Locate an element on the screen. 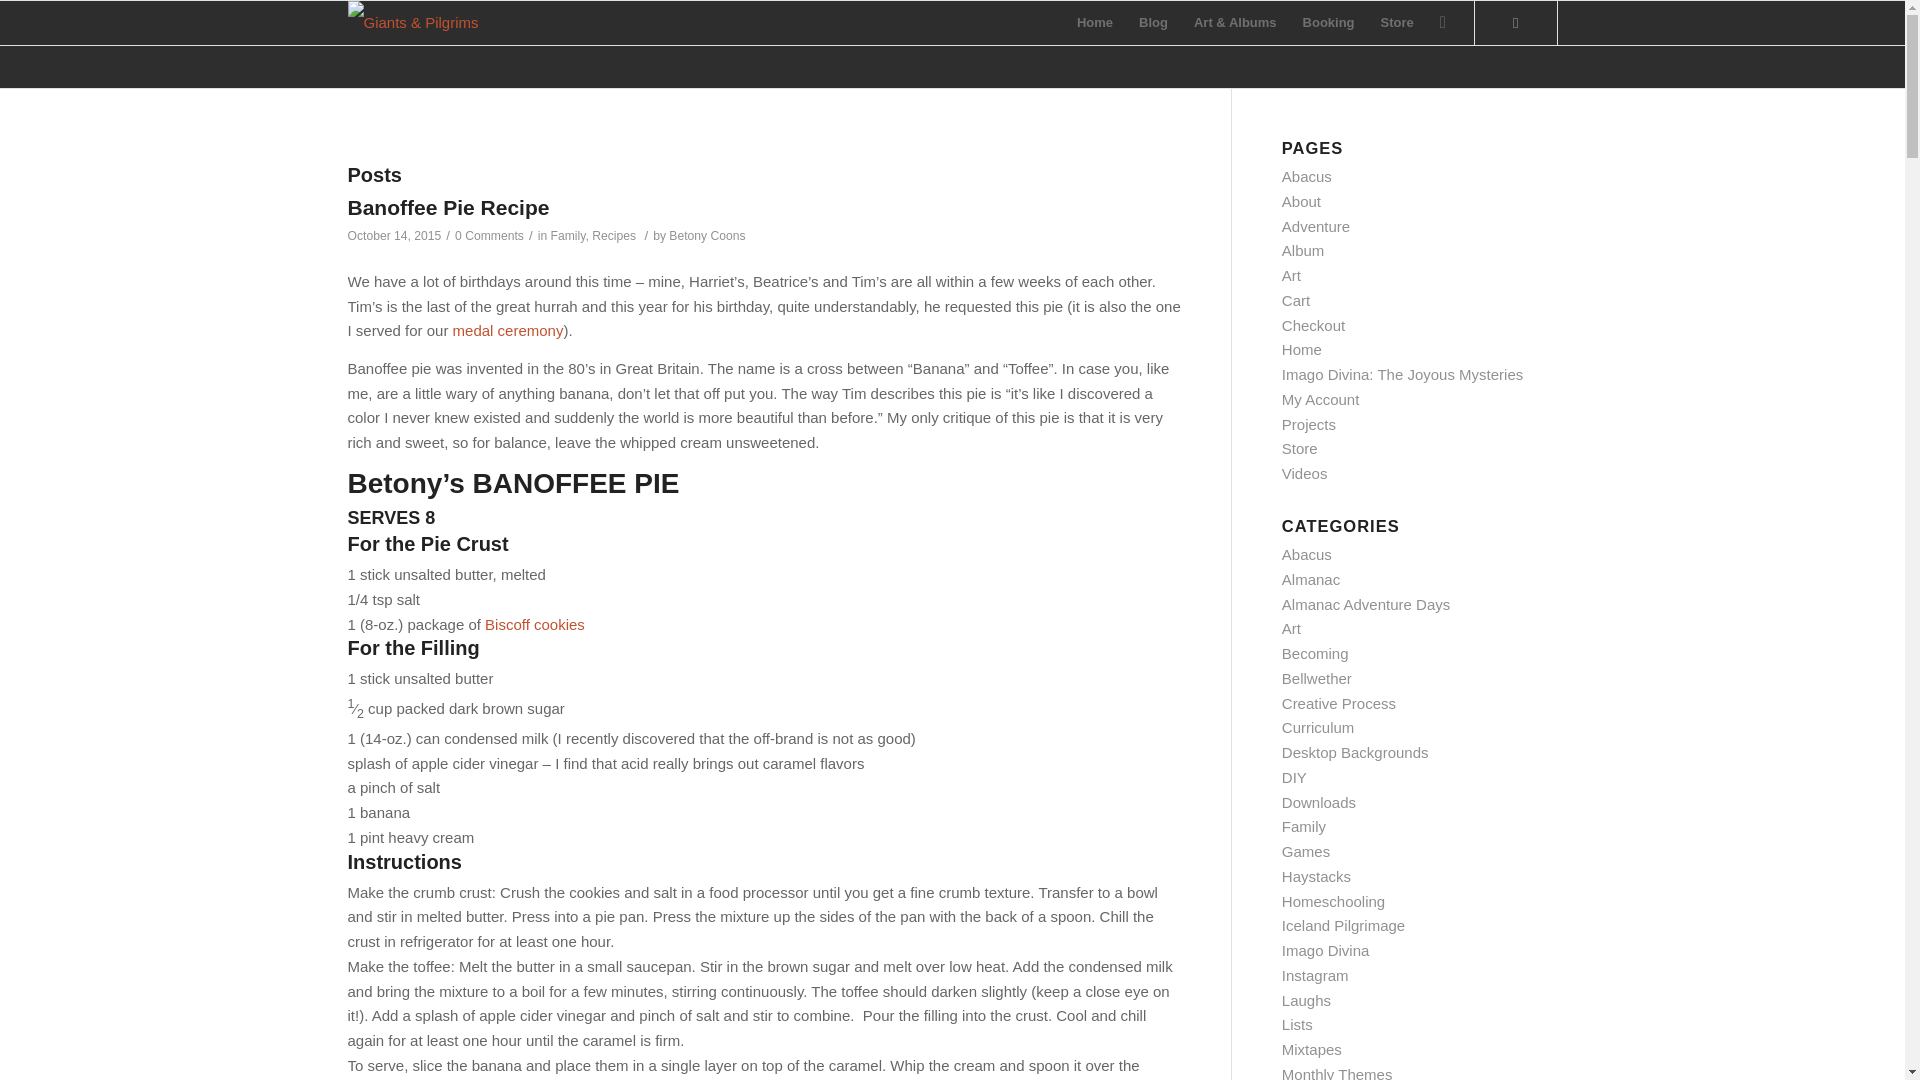 Image resolution: width=1920 pixels, height=1080 pixels. Biscoff cookies is located at coordinates (535, 624).